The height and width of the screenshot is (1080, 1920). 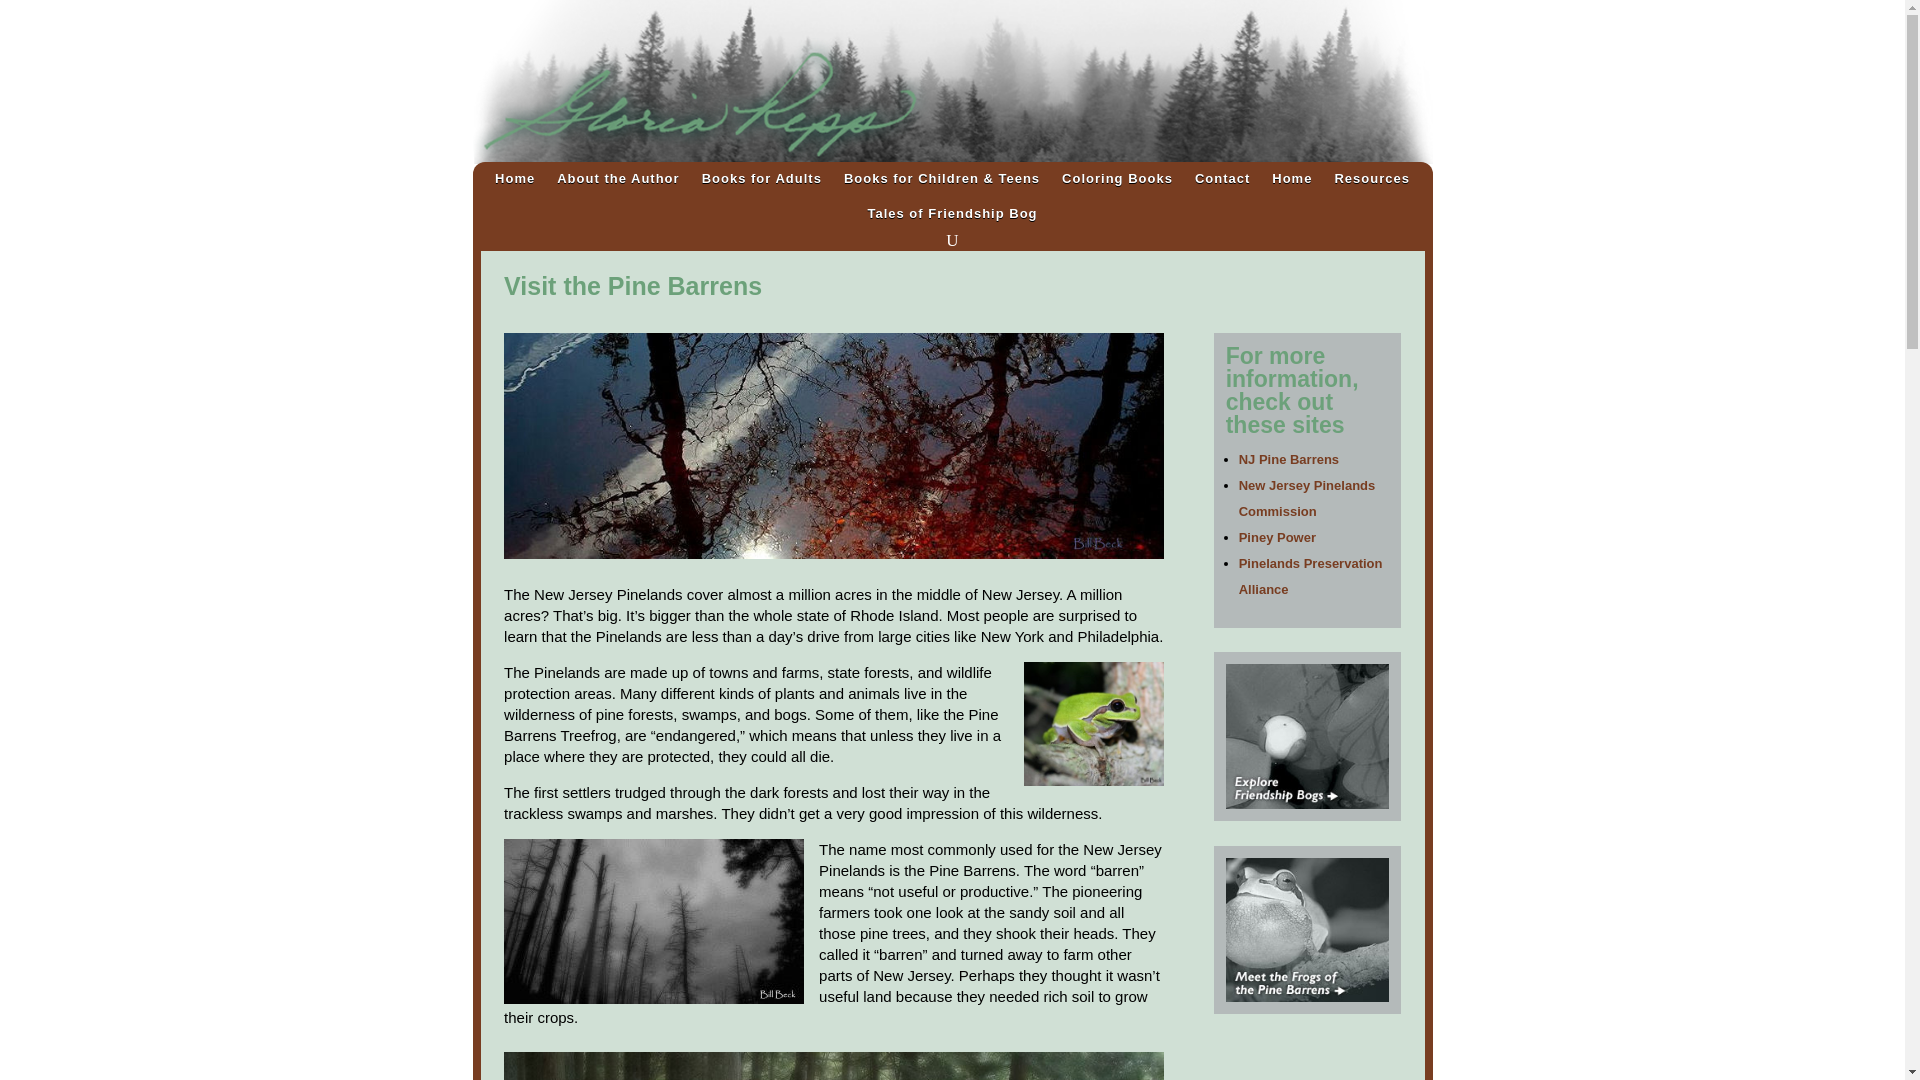 I want to click on gloria-repp-header-image, so click(x=952, y=82).